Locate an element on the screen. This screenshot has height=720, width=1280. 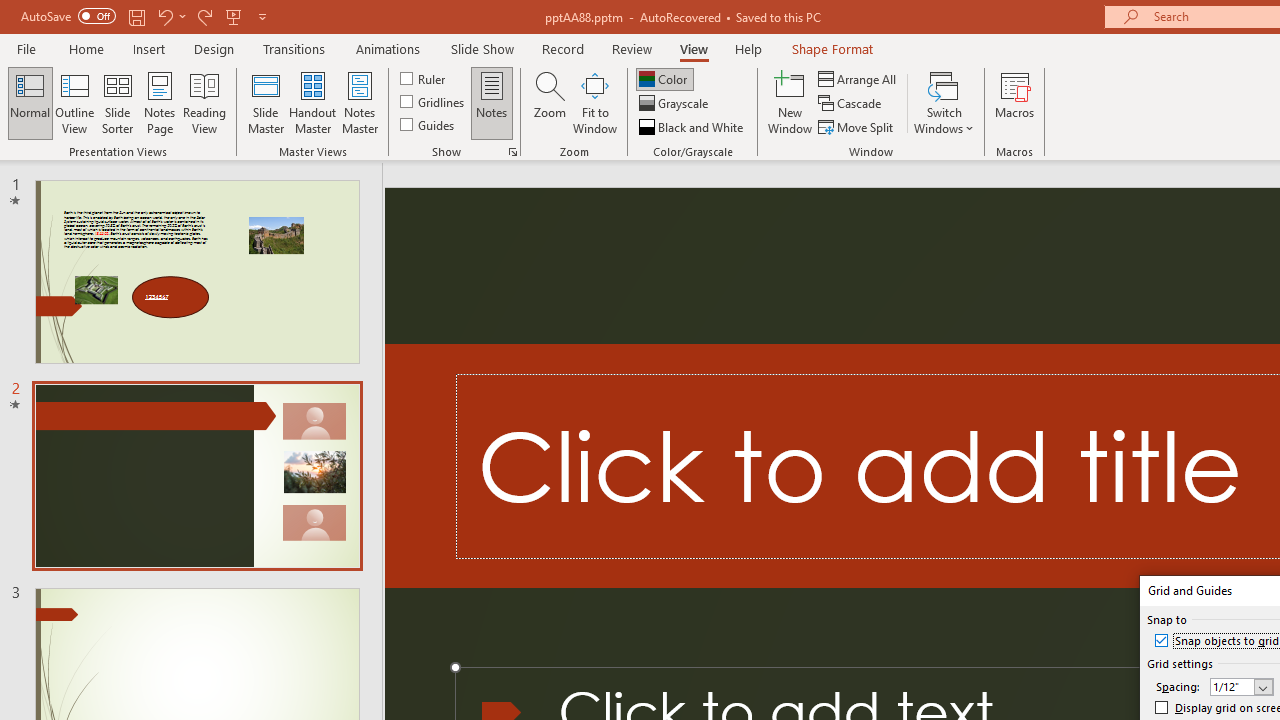
Notes is located at coordinates (492, 102).